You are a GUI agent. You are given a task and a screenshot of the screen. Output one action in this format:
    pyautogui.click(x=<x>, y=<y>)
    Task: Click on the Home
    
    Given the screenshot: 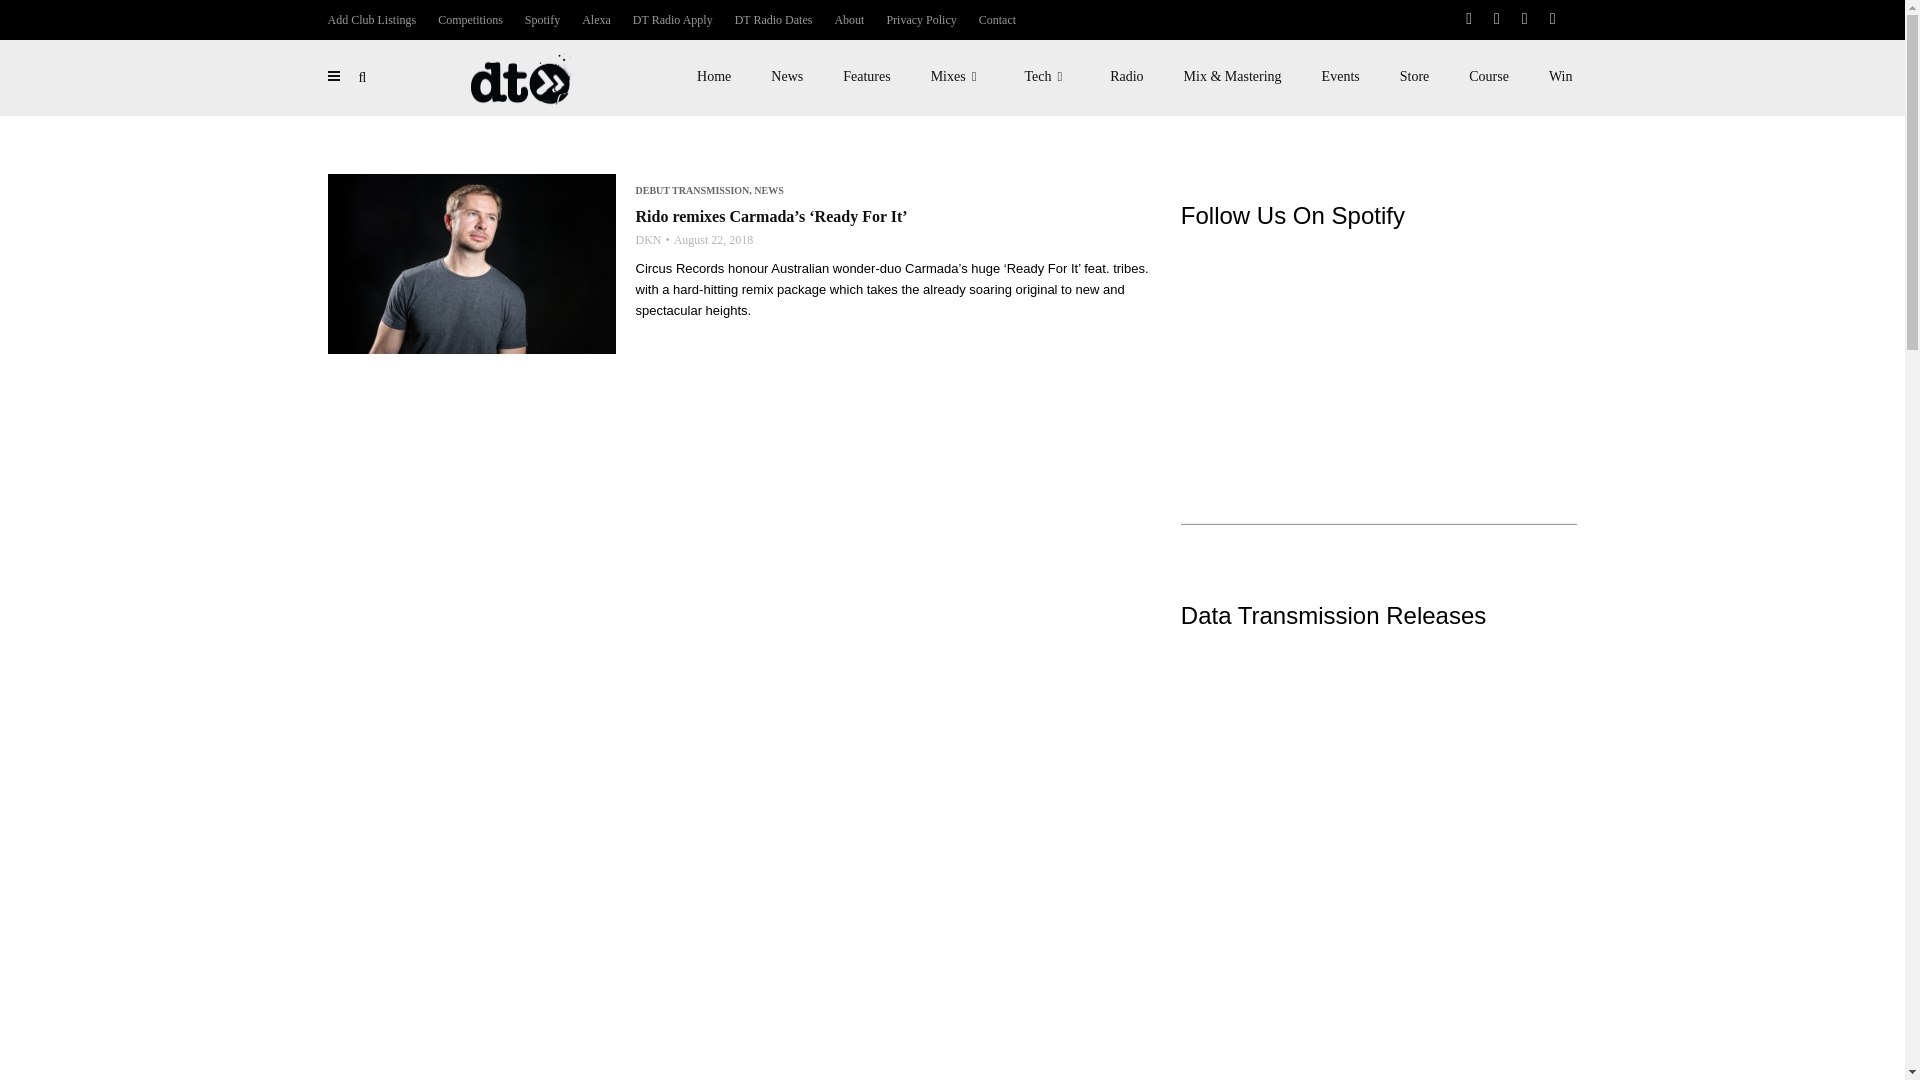 What is the action you would take?
    pyautogui.click(x=714, y=76)
    